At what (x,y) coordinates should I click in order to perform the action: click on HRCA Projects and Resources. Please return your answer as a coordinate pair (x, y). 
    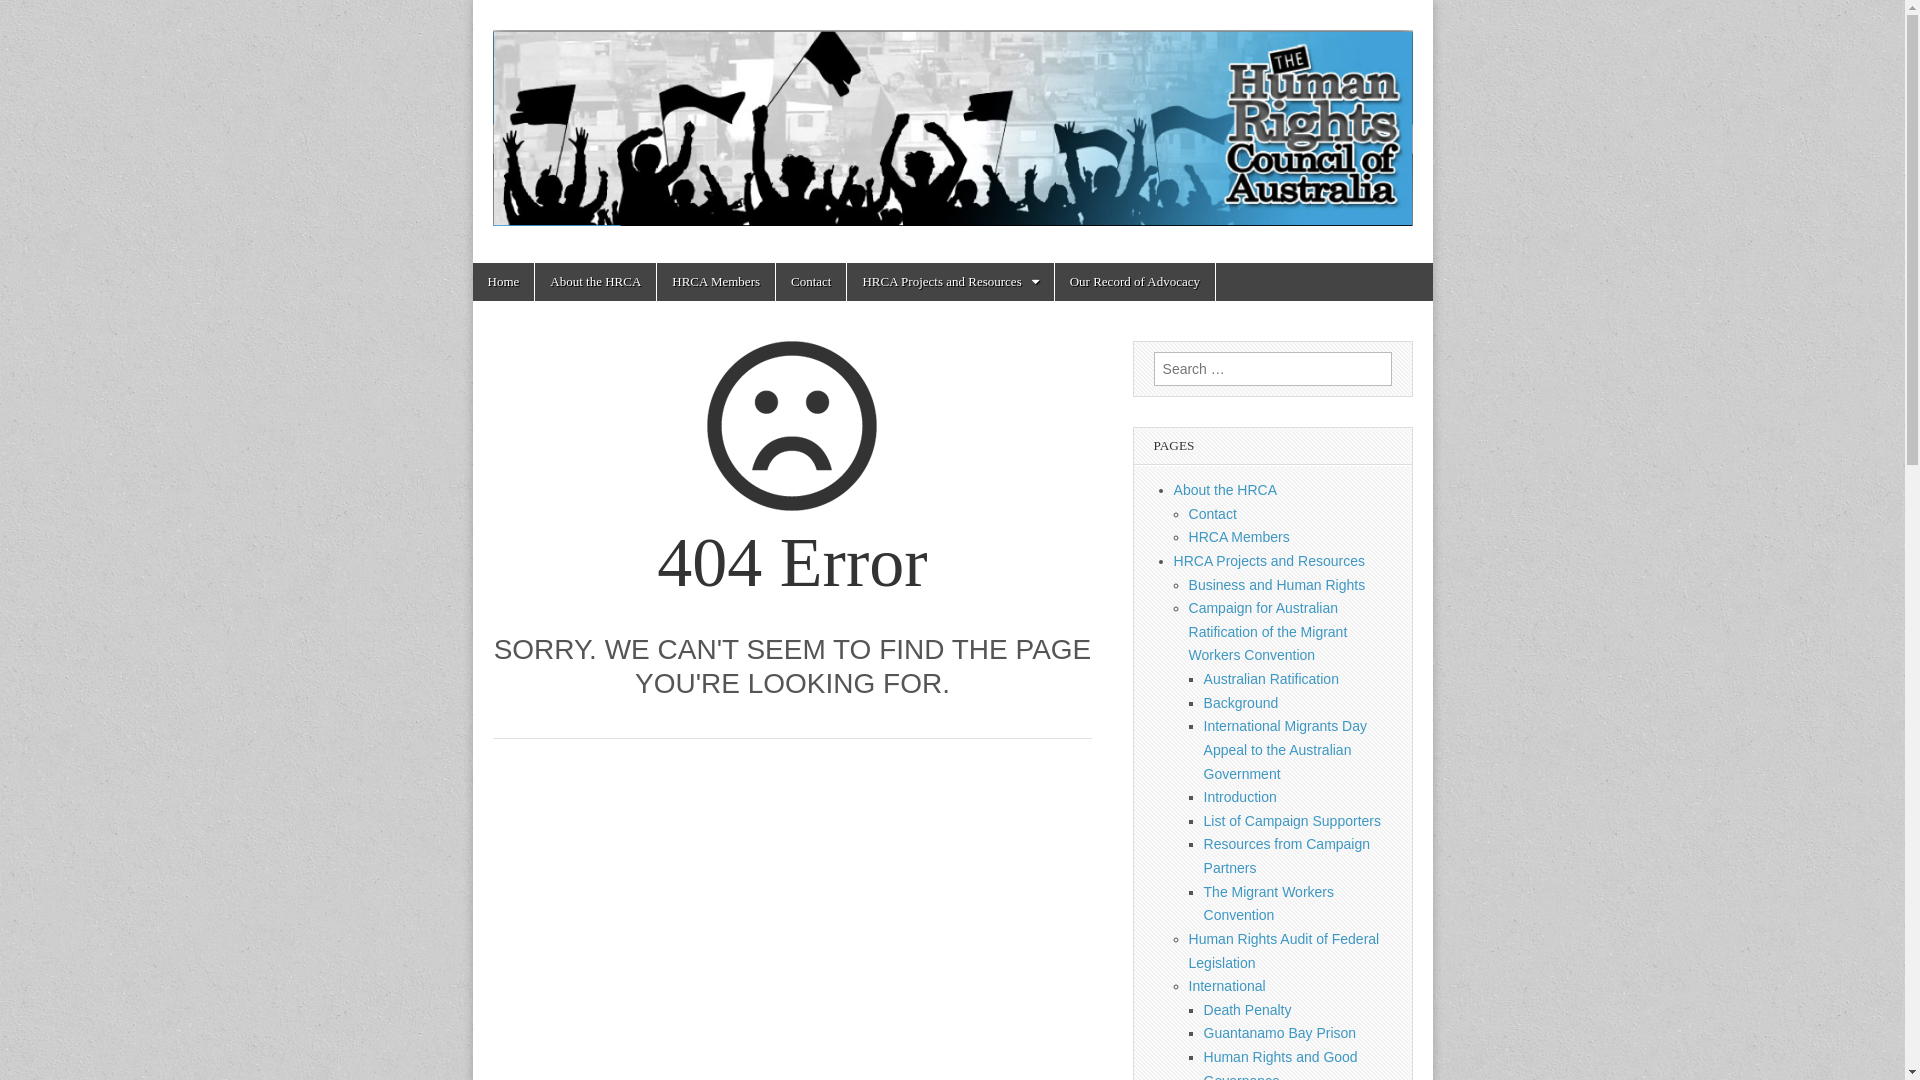
    Looking at the image, I should click on (950, 282).